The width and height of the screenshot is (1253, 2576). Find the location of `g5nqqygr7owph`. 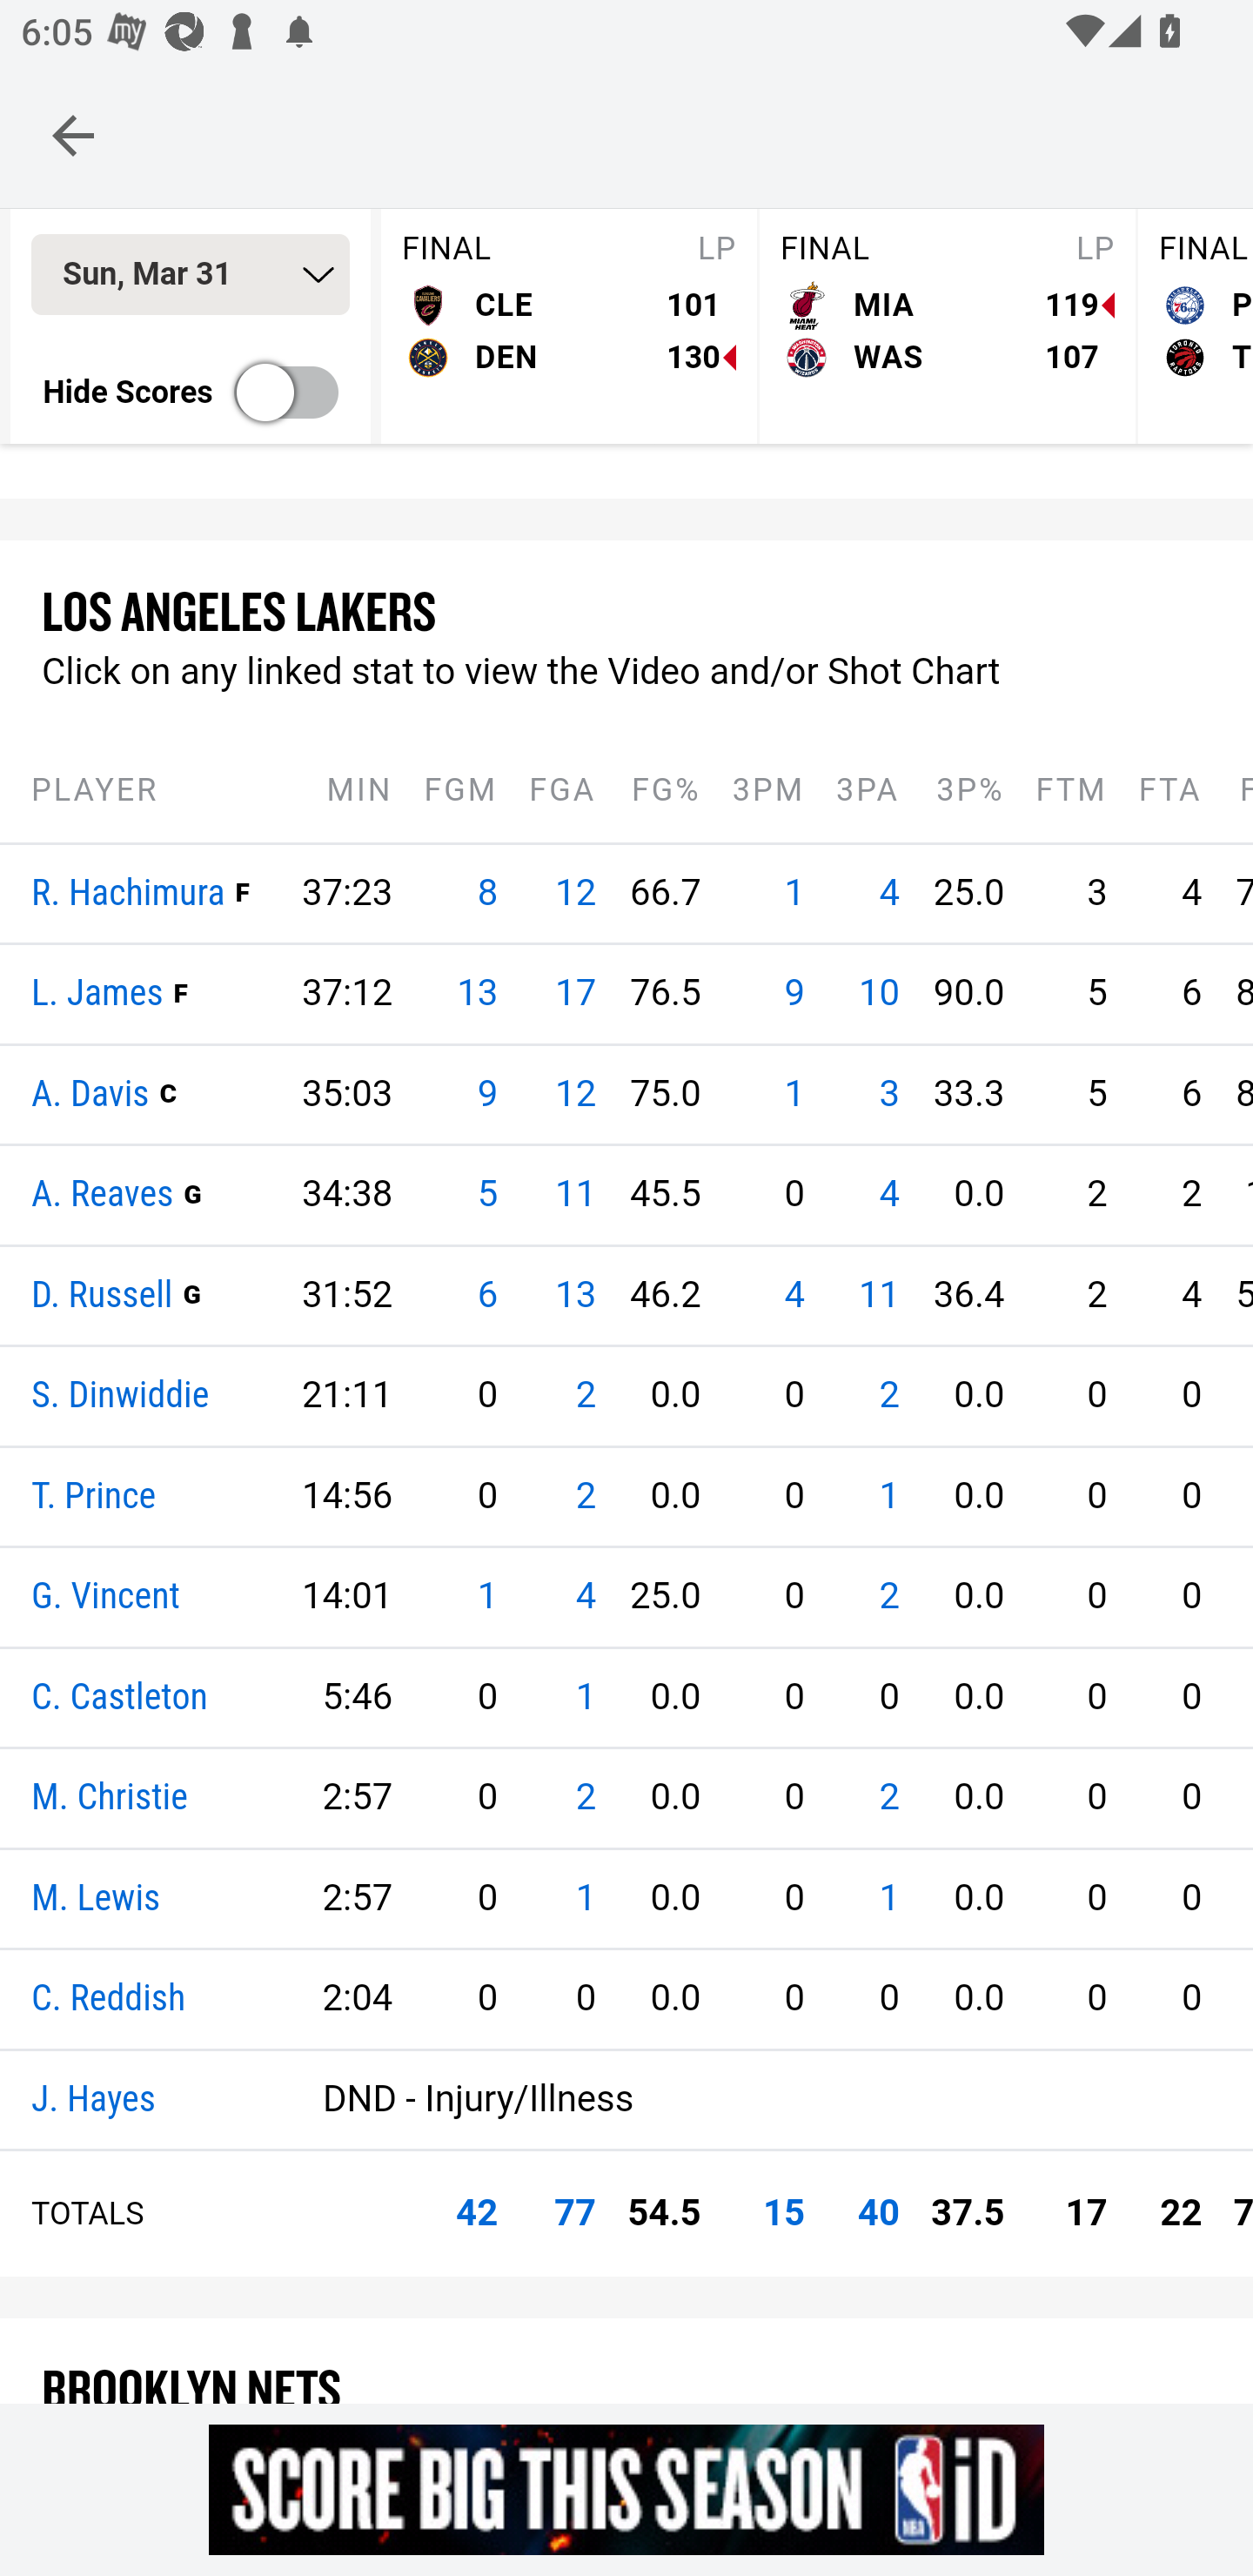

g5nqqygr7owph is located at coordinates (626, 2489).